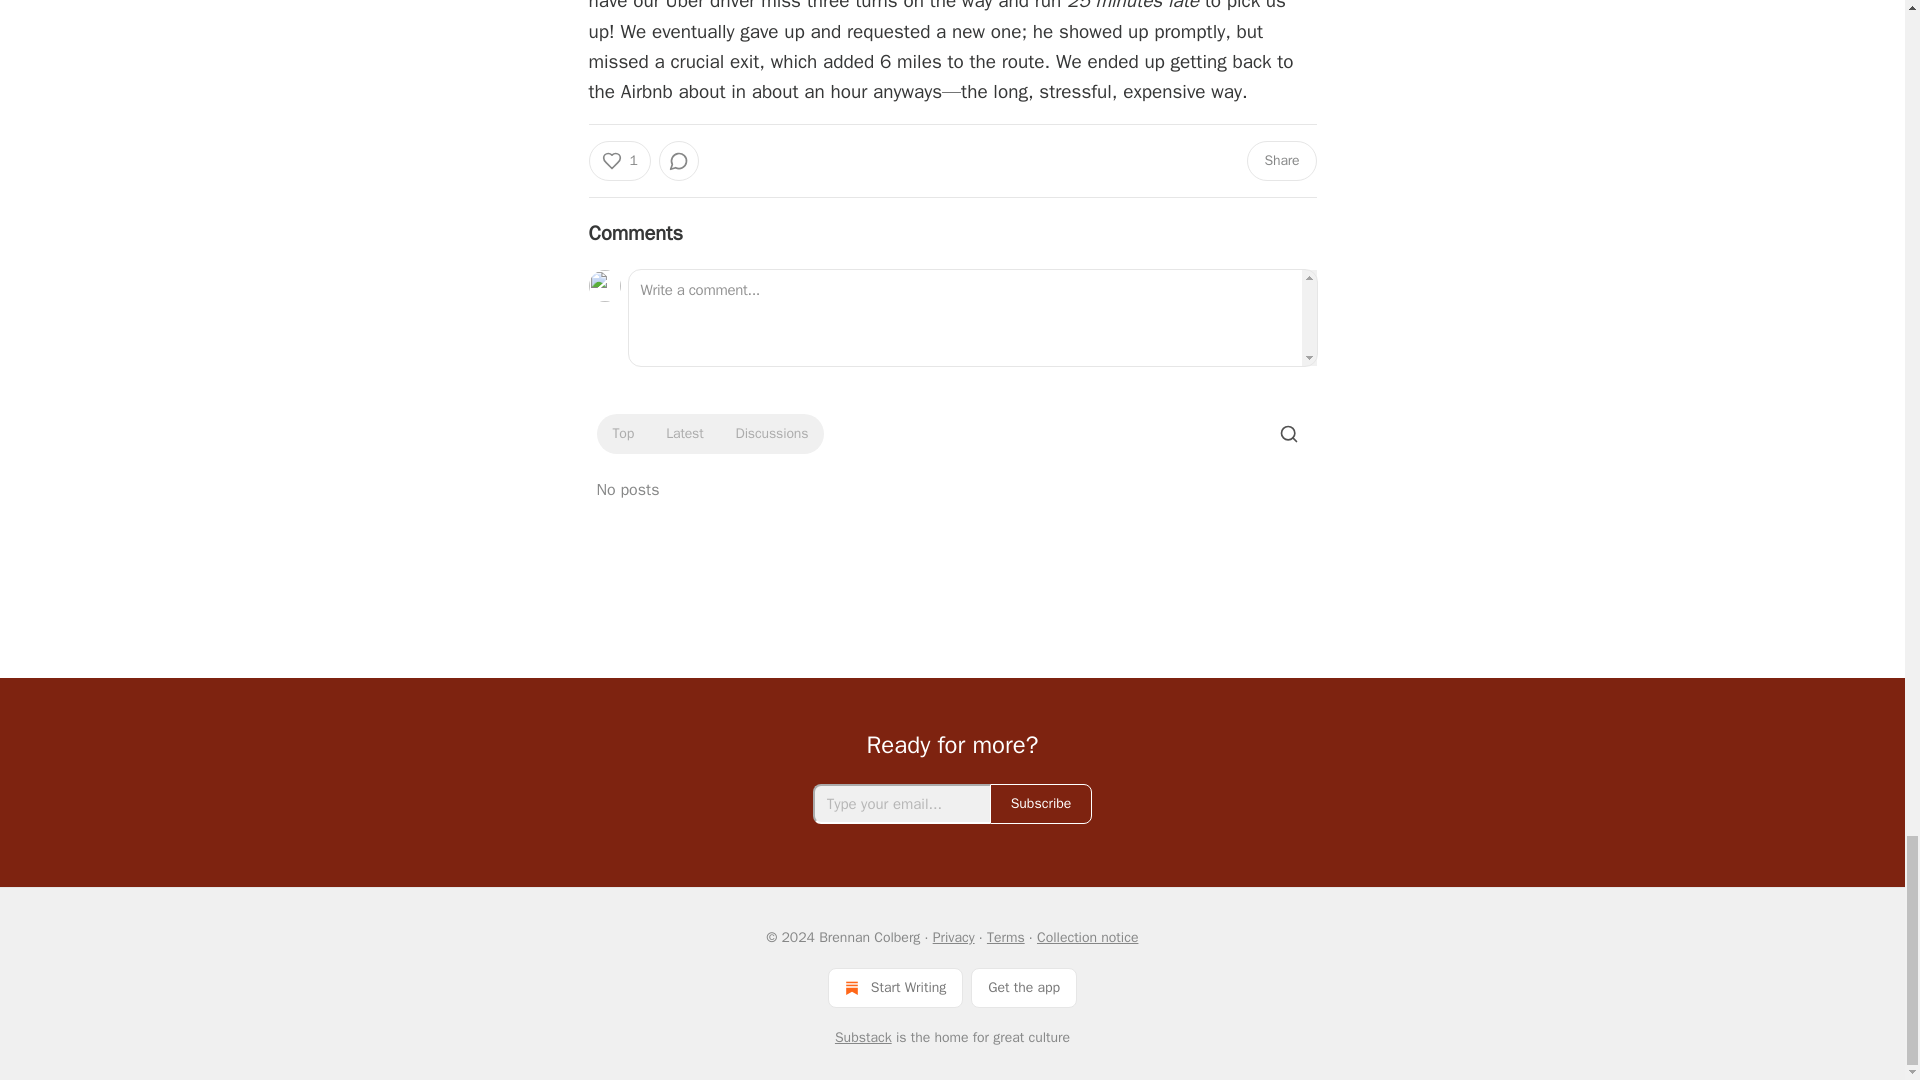 This screenshot has height=1080, width=1920. What do you see at coordinates (618, 161) in the screenshot?
I see `1` at bounding box center [618, 161].